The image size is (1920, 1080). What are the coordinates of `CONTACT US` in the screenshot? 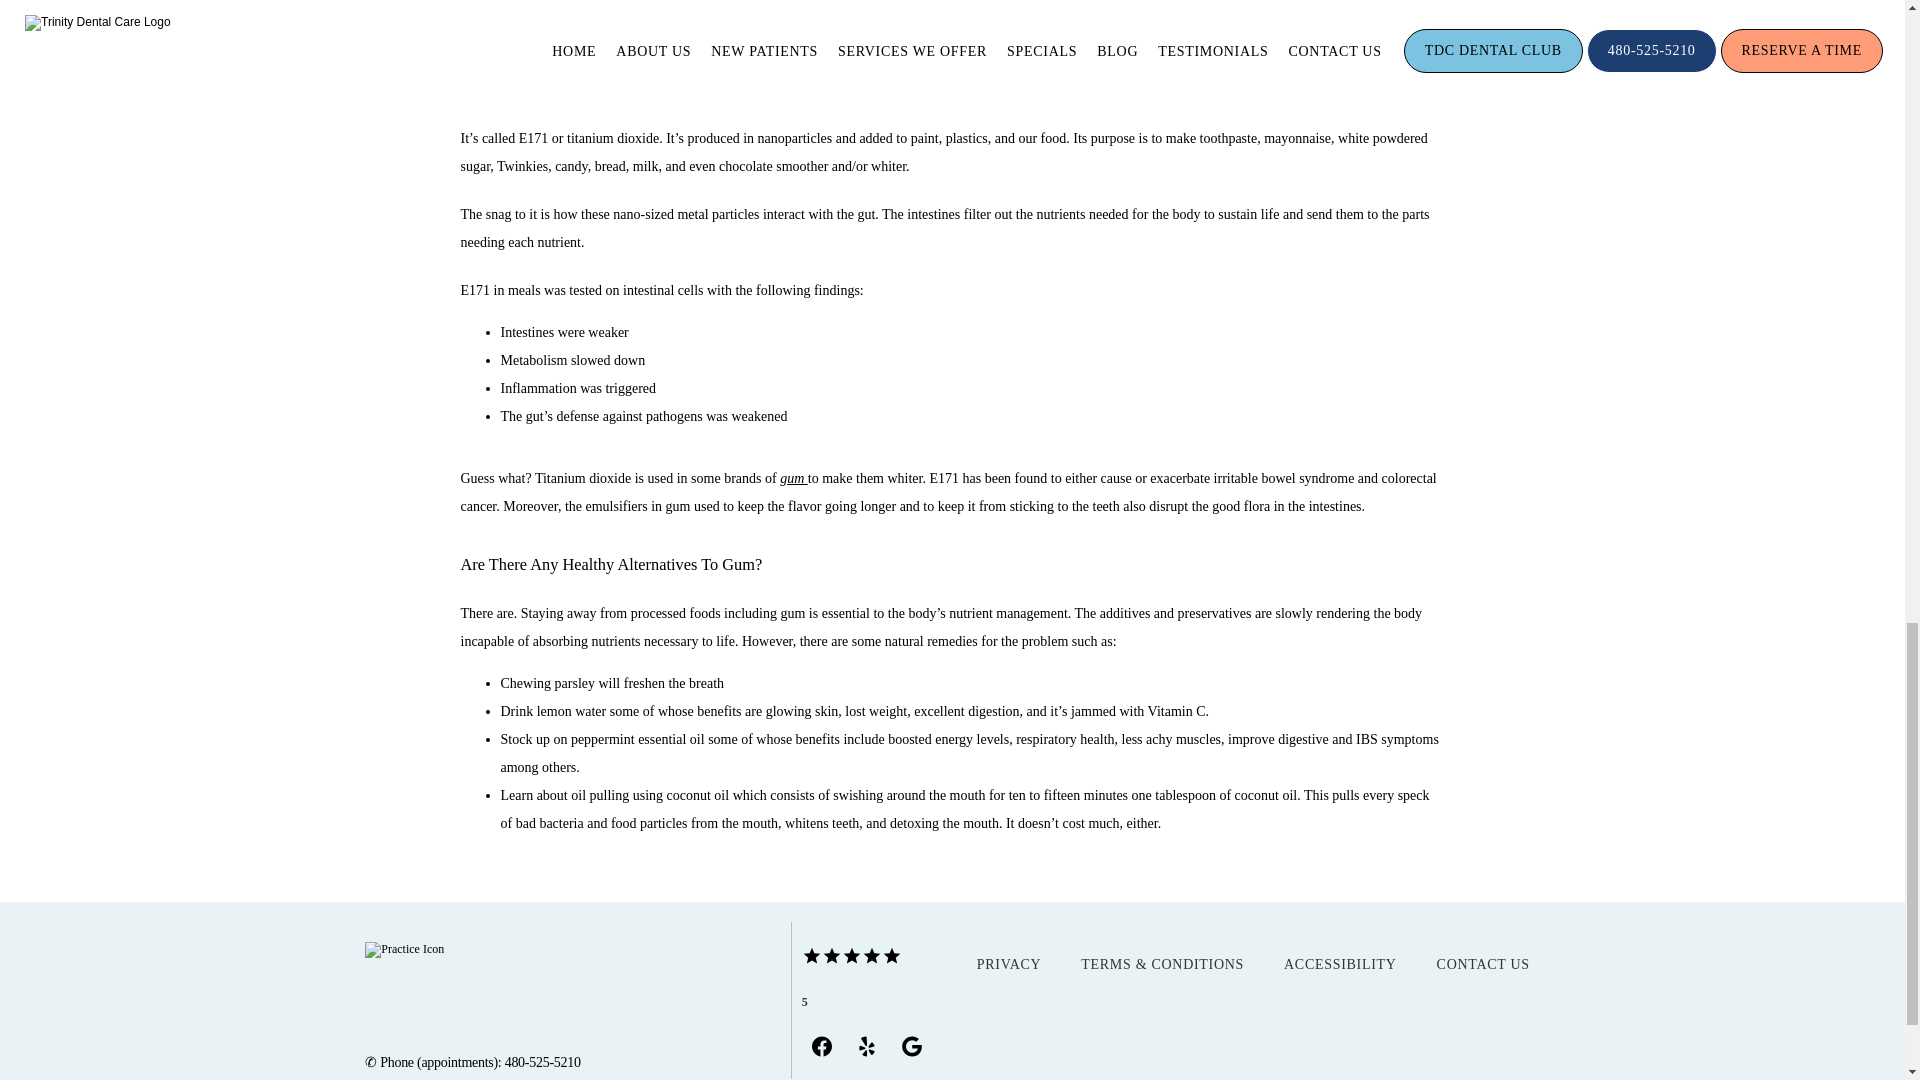 It's located at (1483, 964).